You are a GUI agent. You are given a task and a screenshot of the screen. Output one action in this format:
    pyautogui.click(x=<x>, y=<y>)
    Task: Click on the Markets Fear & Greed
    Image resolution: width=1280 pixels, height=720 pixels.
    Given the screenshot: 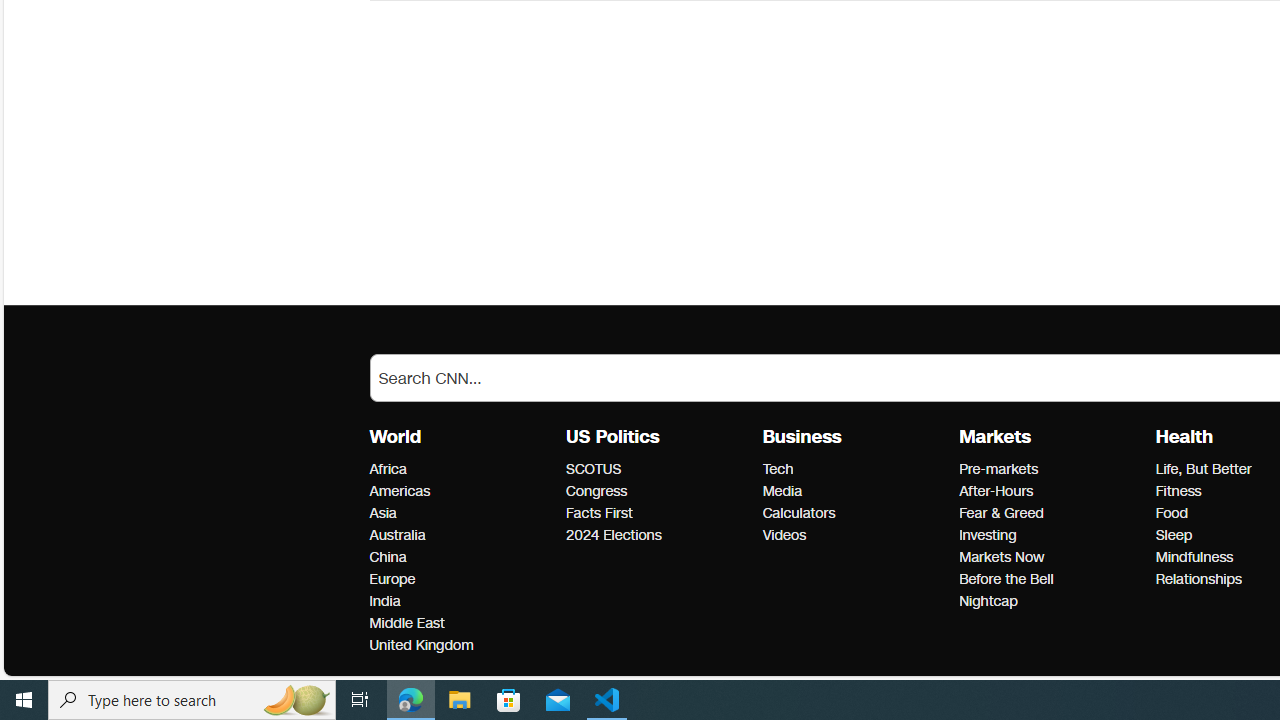 What is the action you would take?
    pyautogui.click(x=1001, y=512)
    